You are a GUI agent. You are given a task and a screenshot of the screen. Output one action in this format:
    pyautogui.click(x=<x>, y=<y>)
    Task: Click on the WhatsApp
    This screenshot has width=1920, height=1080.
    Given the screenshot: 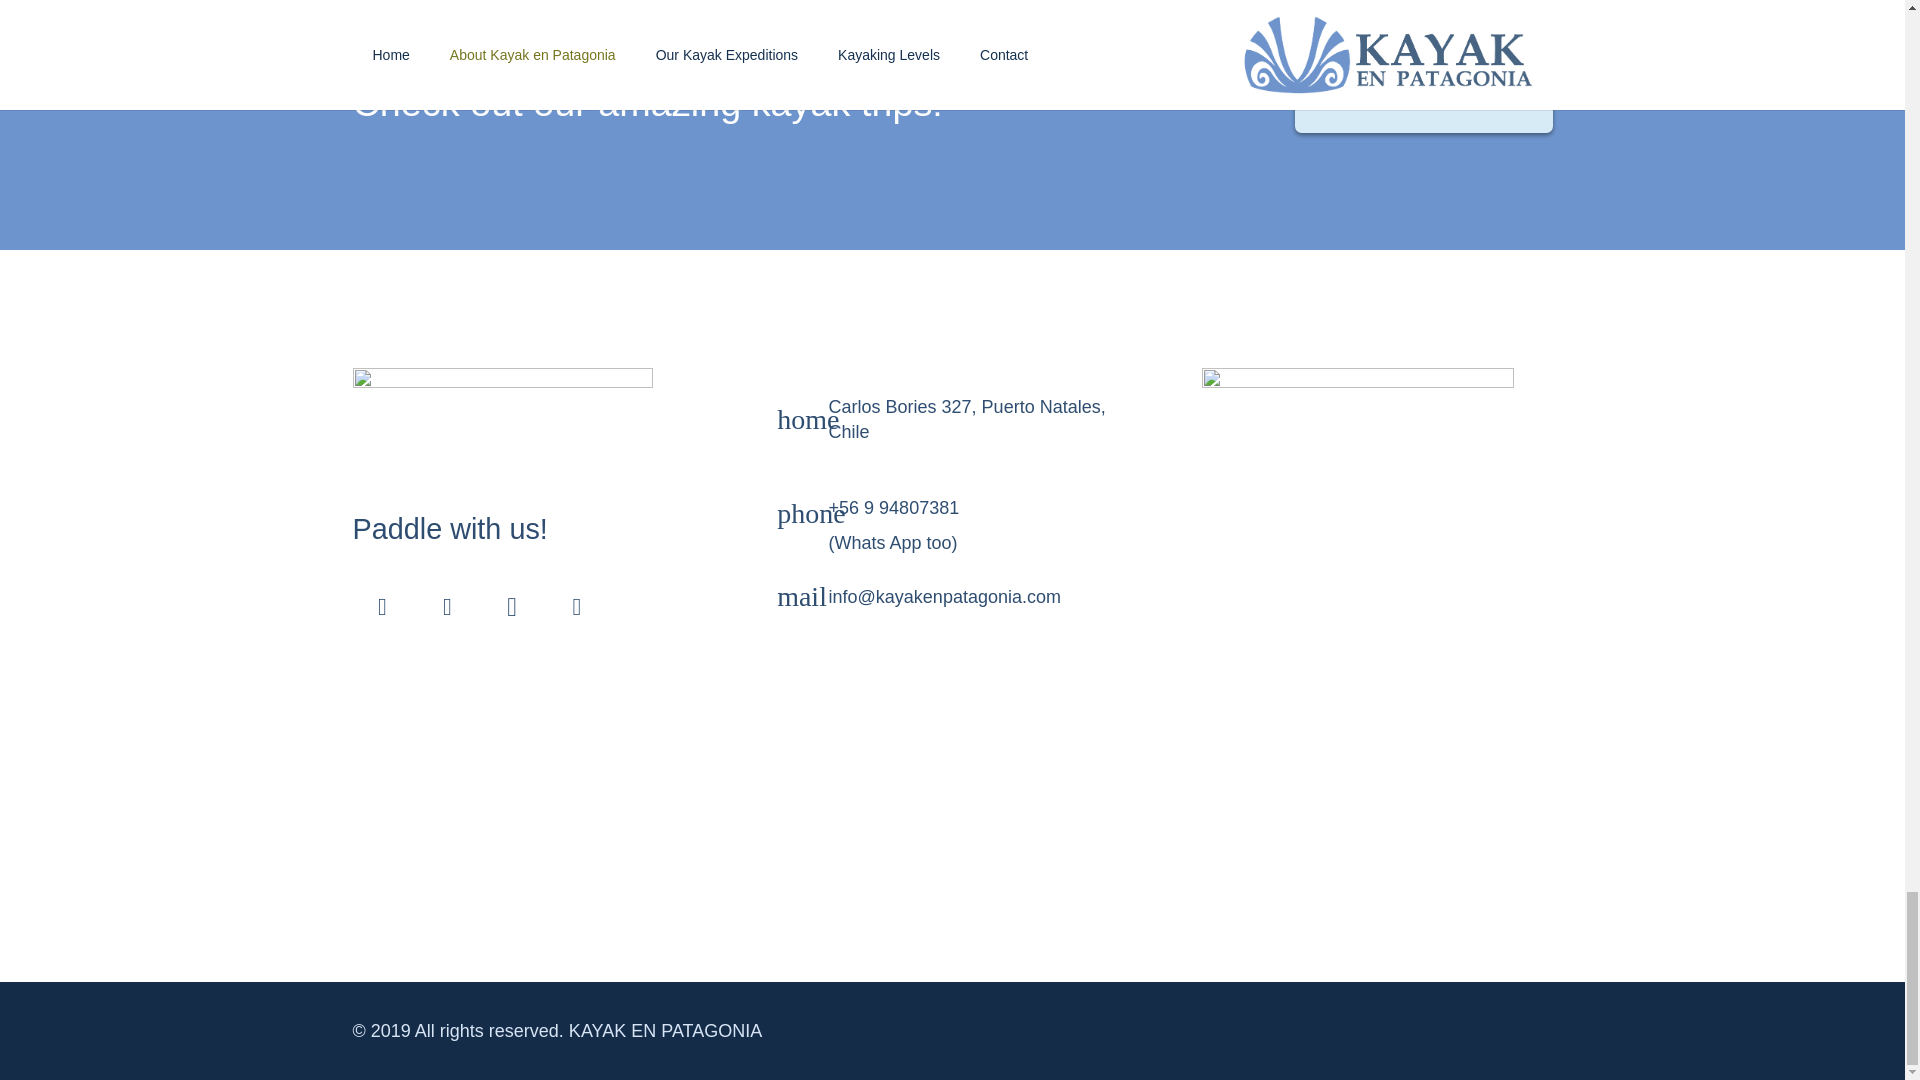 What is the action you would take?
    pyautogui.click(x=576, y=606)
    